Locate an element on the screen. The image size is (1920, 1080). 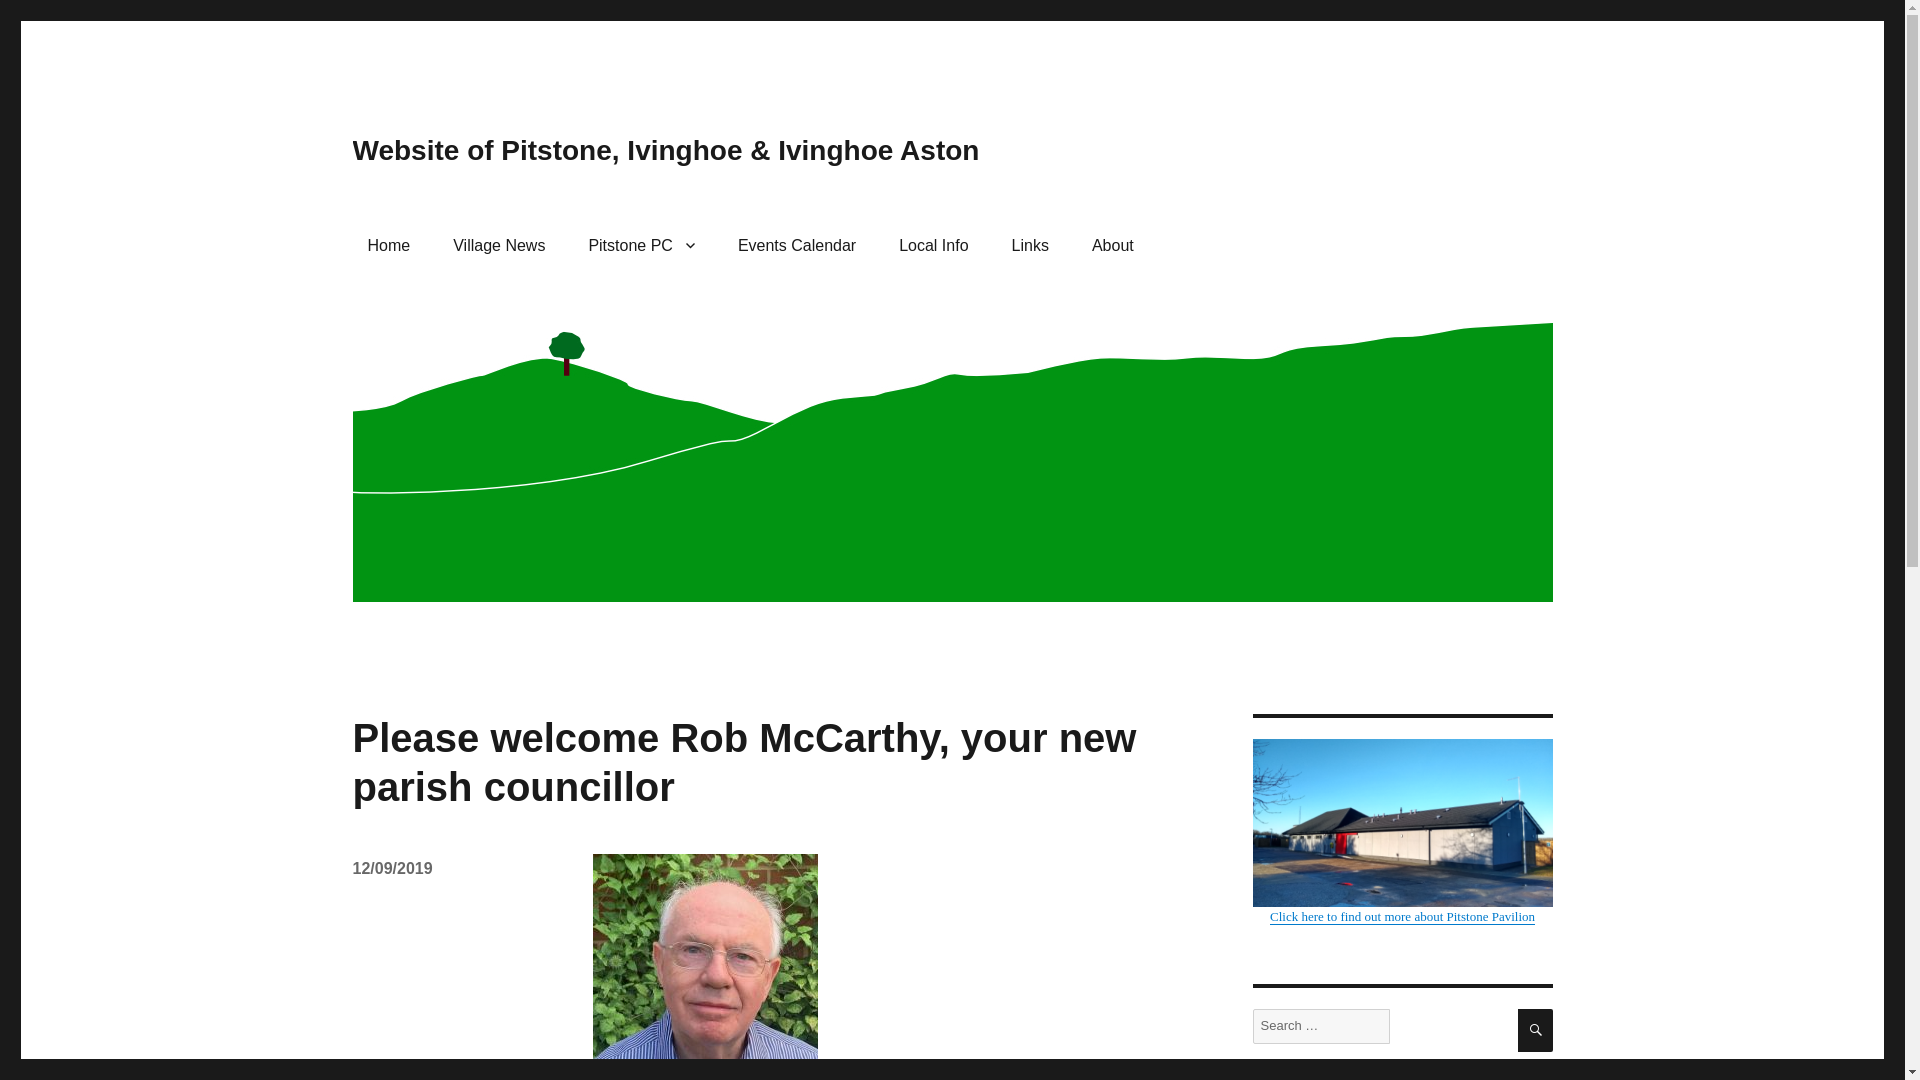
Click here to find out more about Pitstone Pavilion is located at coordinates (1401, 831).